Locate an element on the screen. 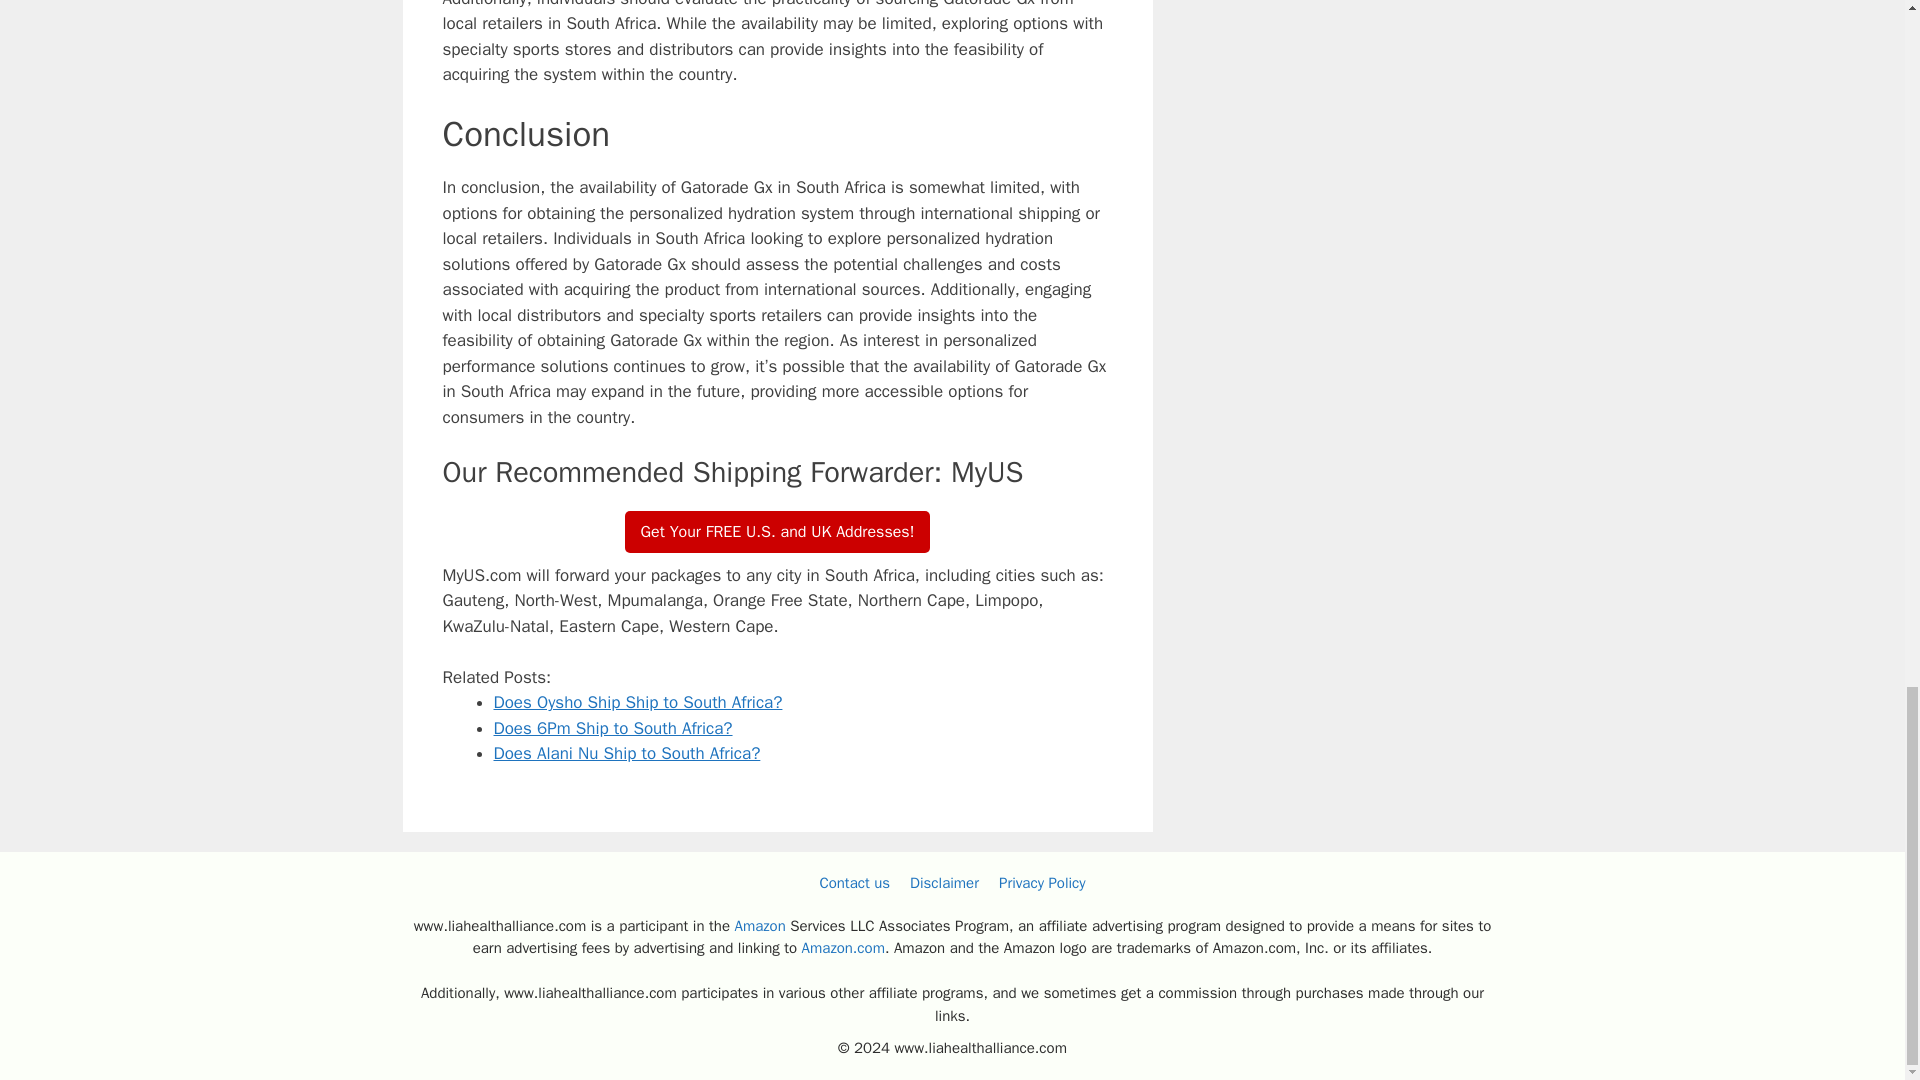 This screenshot has width=1920, height=1080. Contact us is located at coordinates (854, 882).